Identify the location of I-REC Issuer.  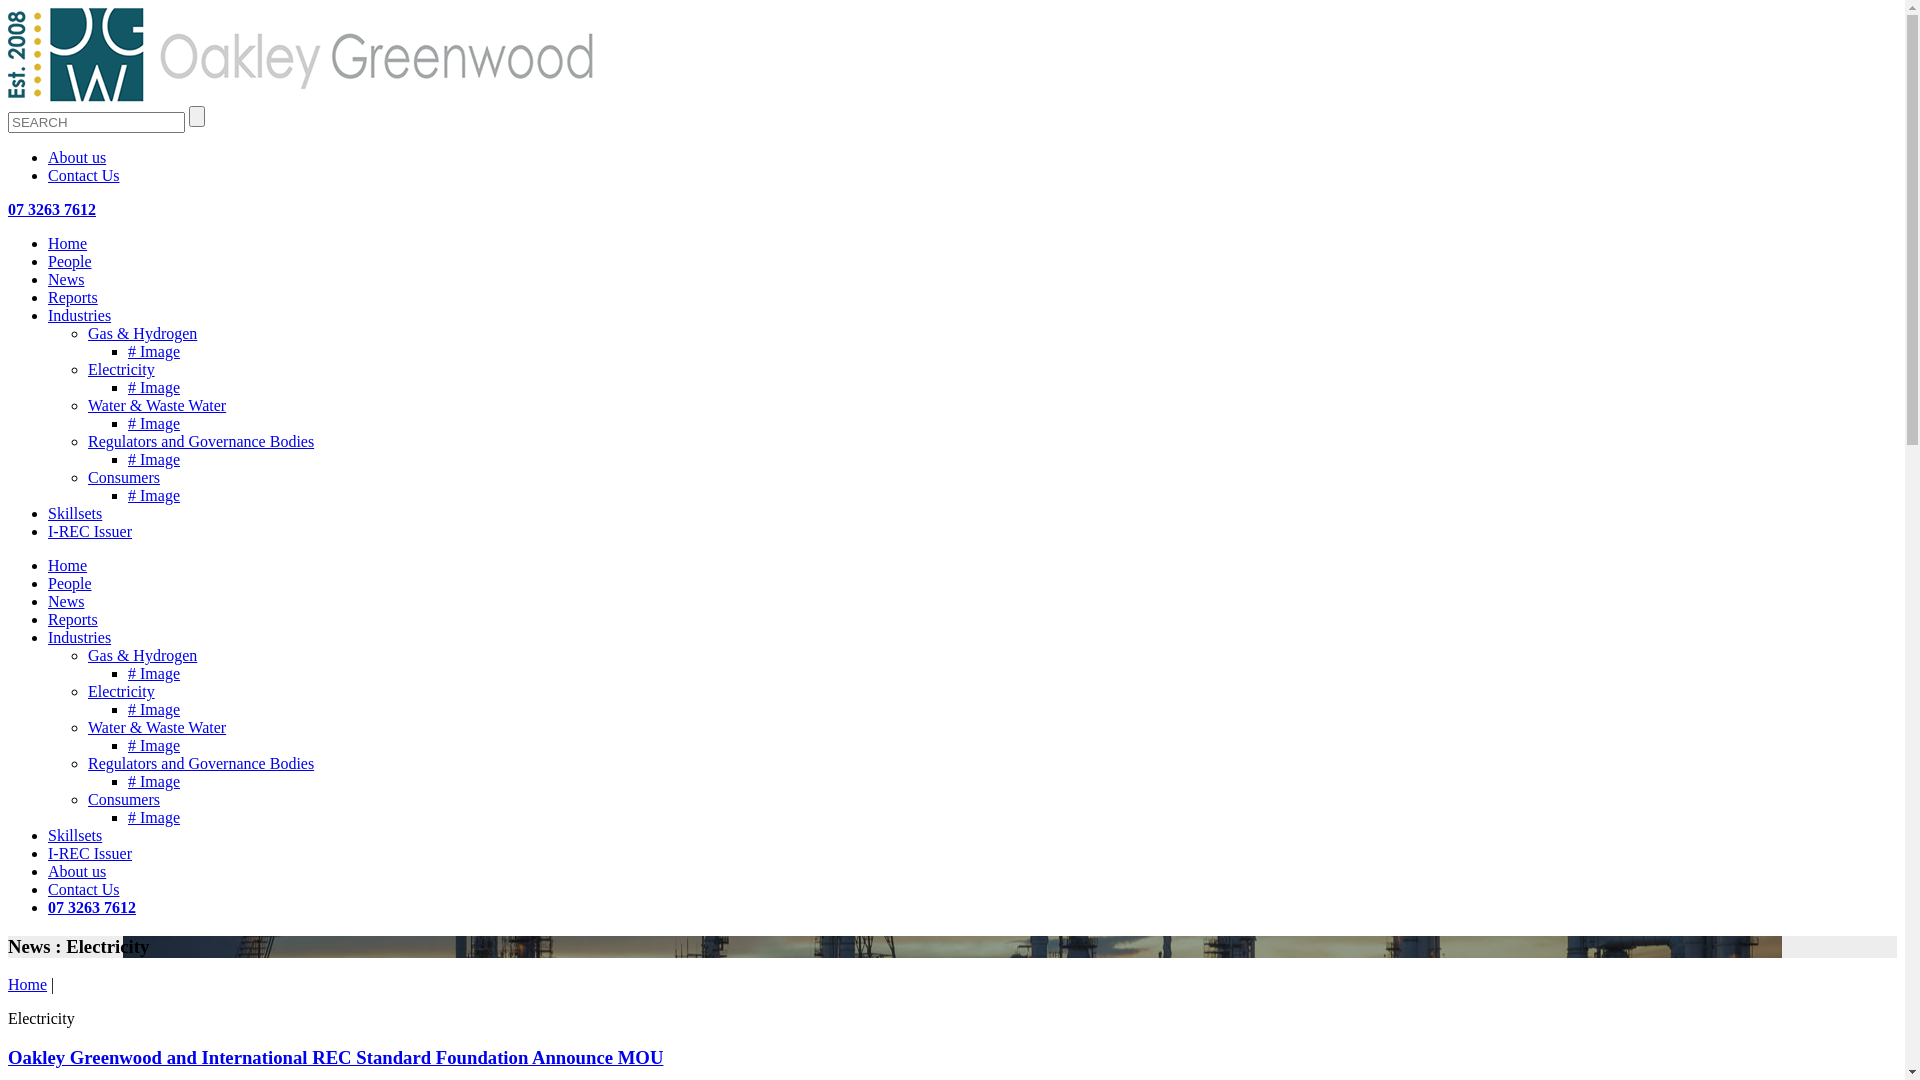
(90, 532).